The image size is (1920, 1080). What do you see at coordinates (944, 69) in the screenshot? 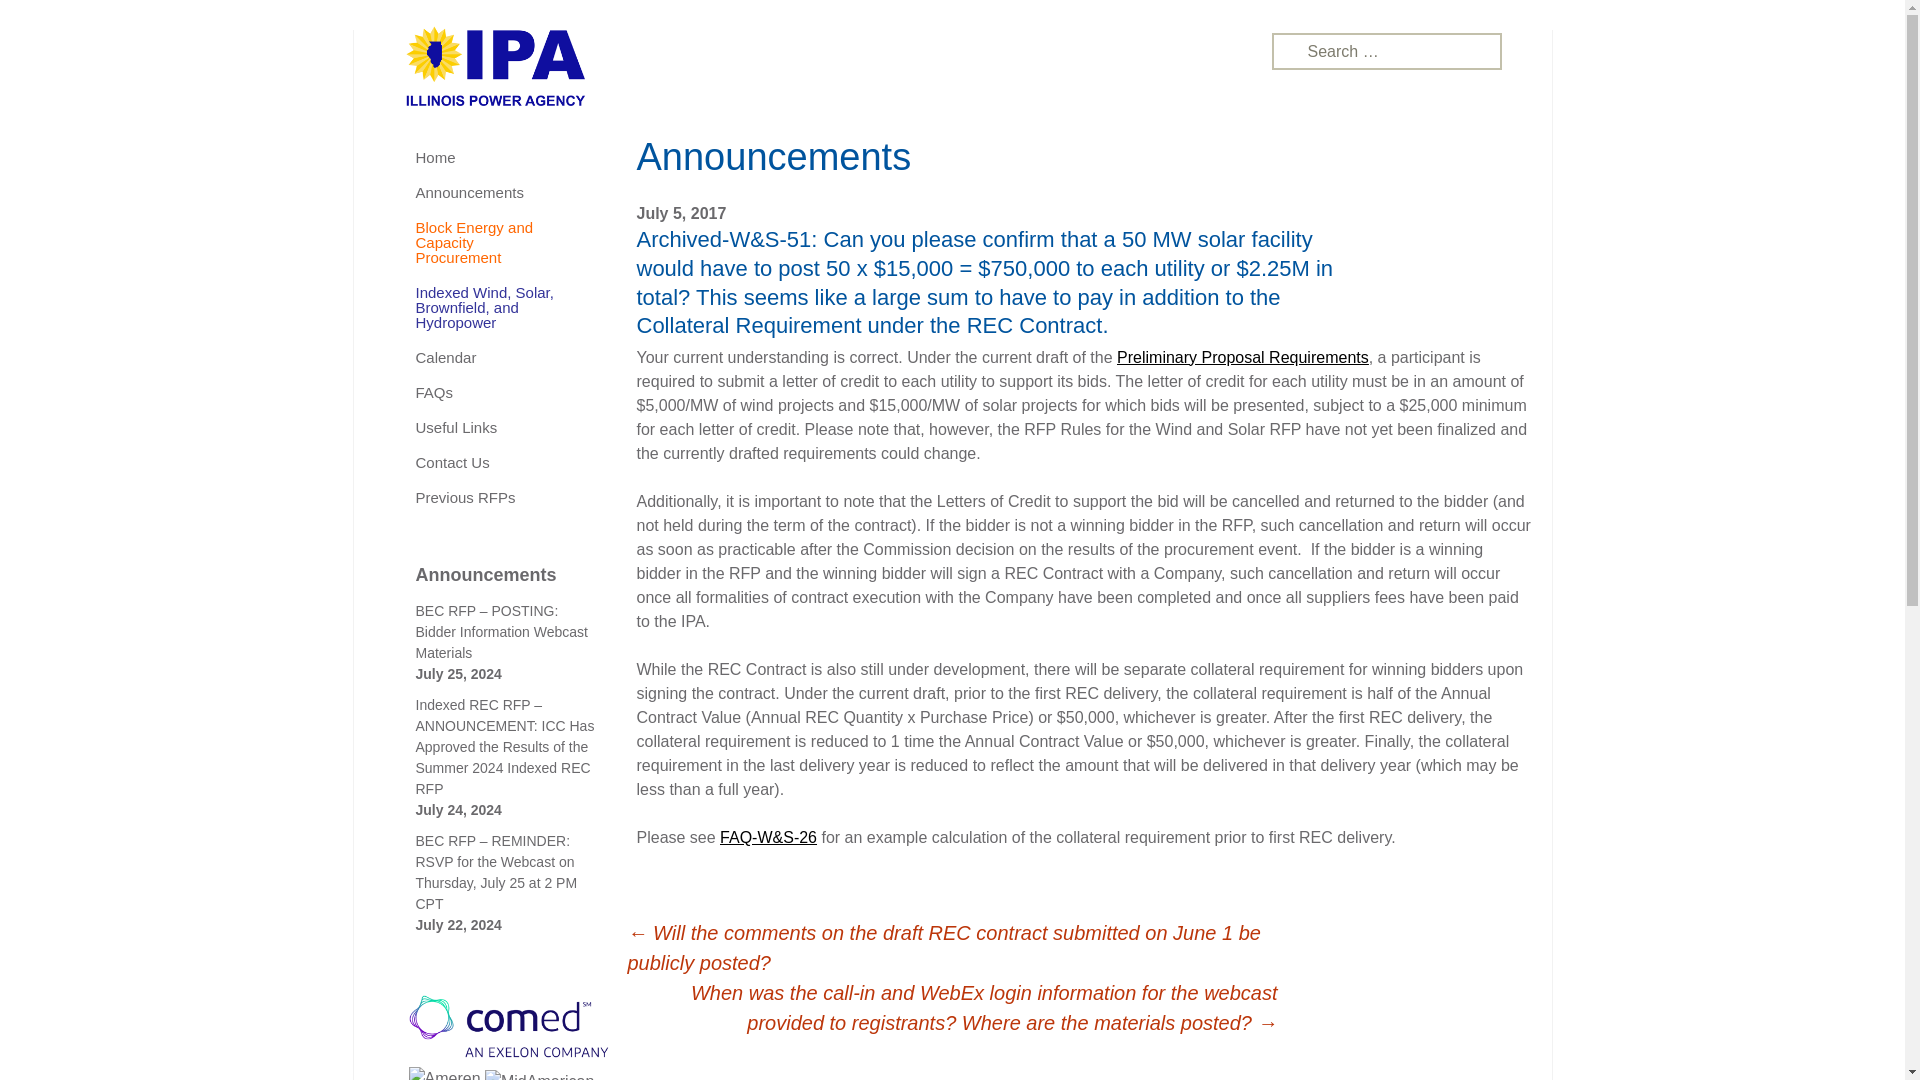
I see `Illinois Power Agency RFPs` at bounding box center [944, 69].